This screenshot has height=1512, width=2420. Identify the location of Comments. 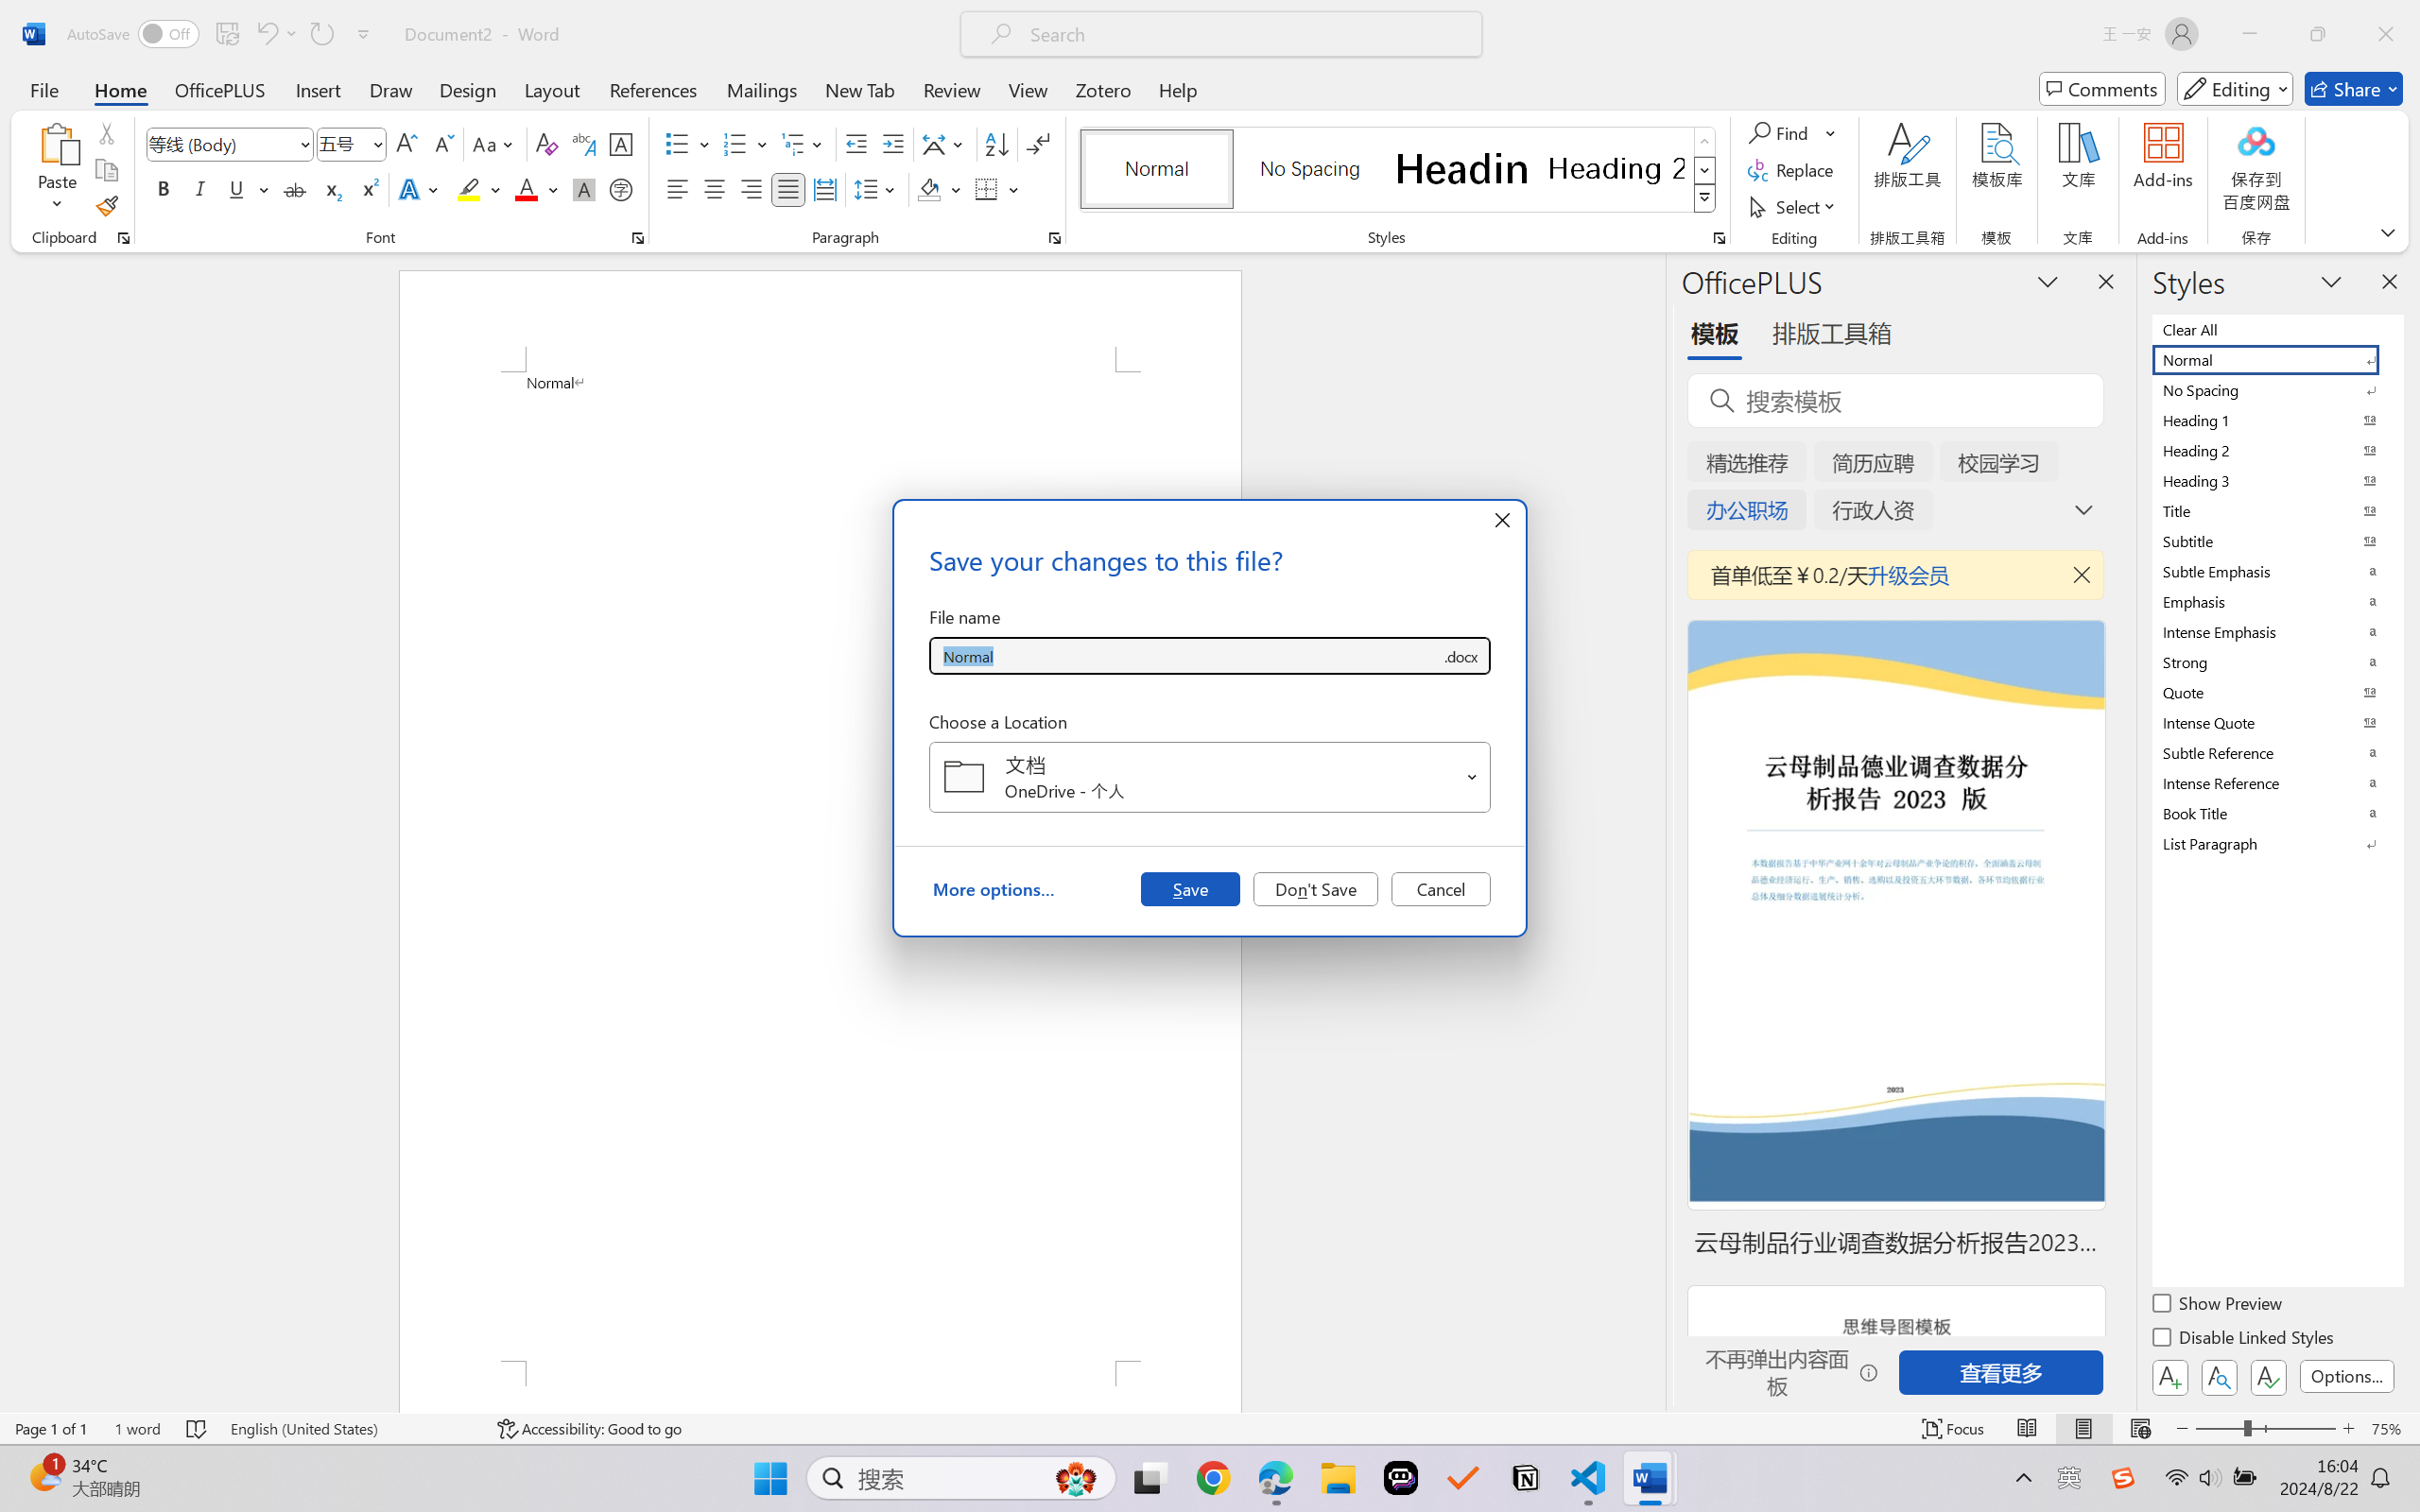
(2102, 89).